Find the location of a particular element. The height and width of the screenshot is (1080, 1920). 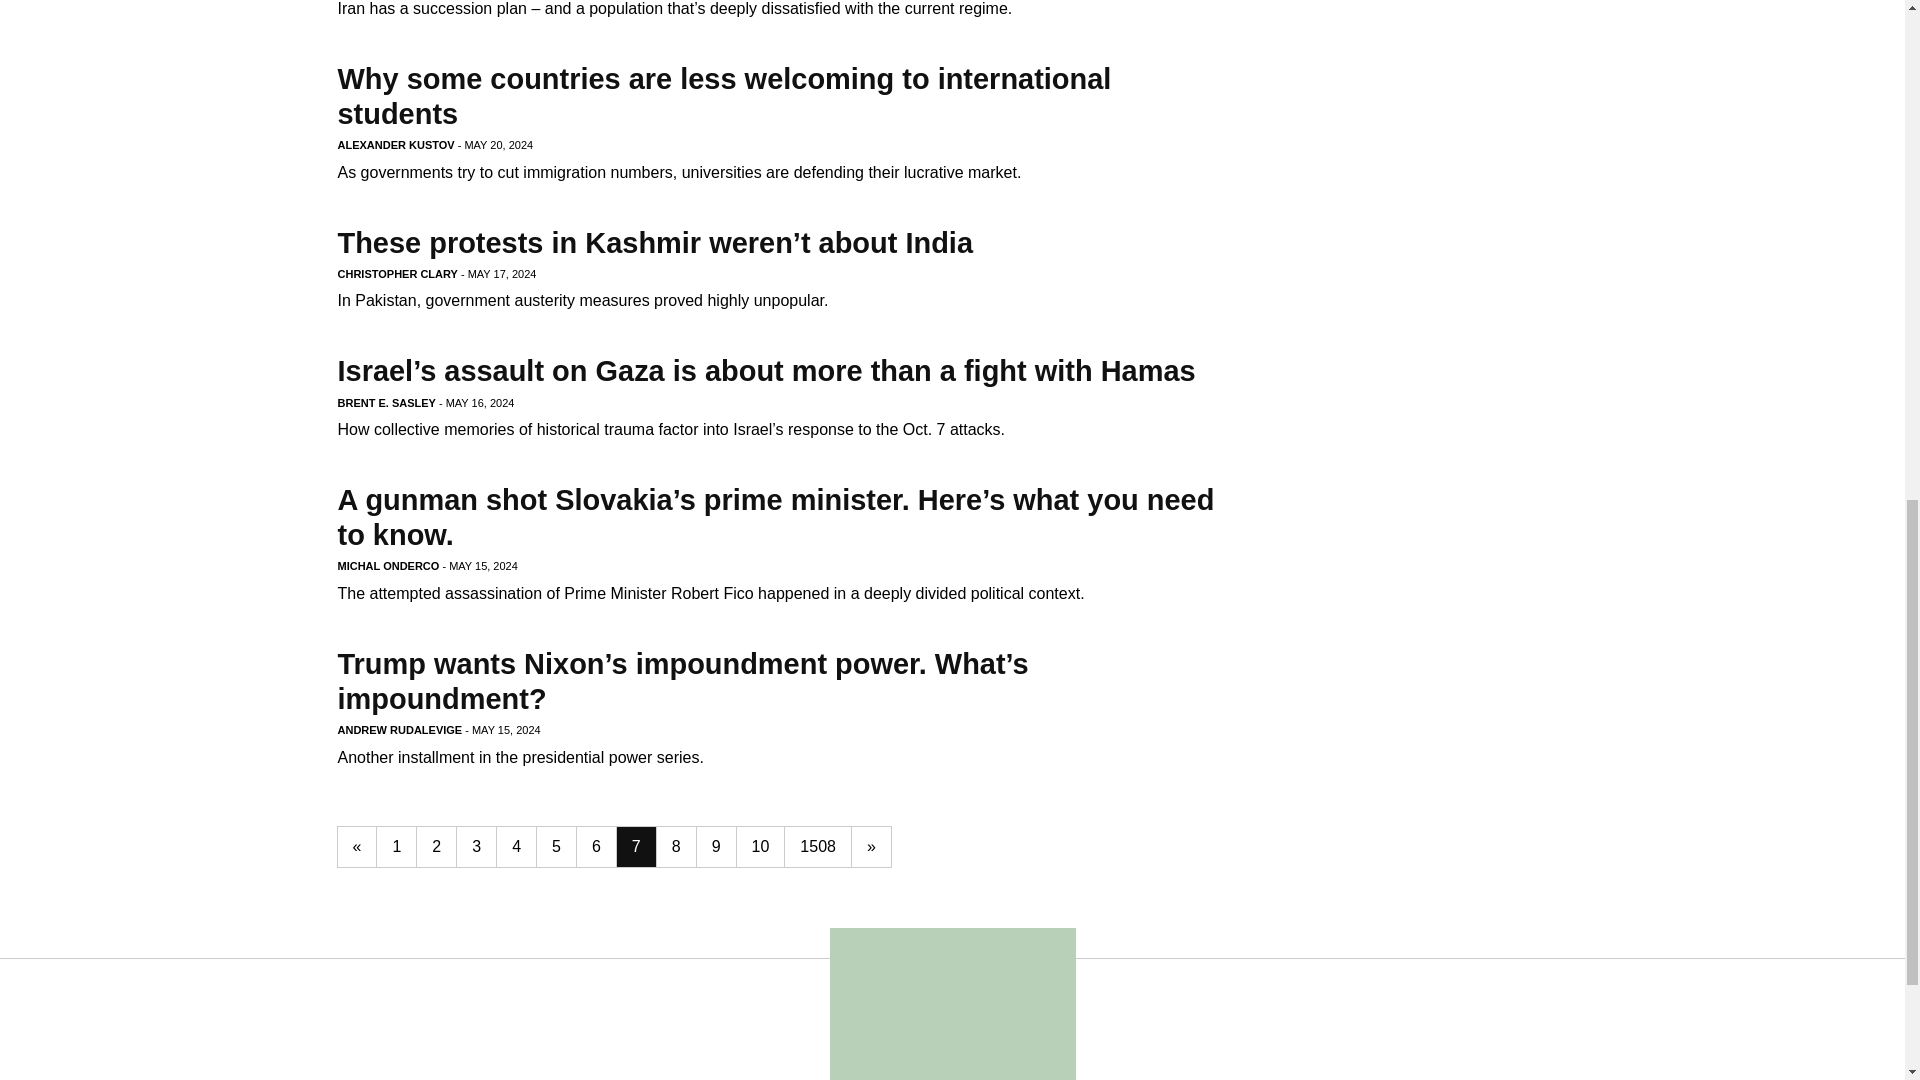

ALEXANDER KUSTOV is located at coordinates (396, 145).